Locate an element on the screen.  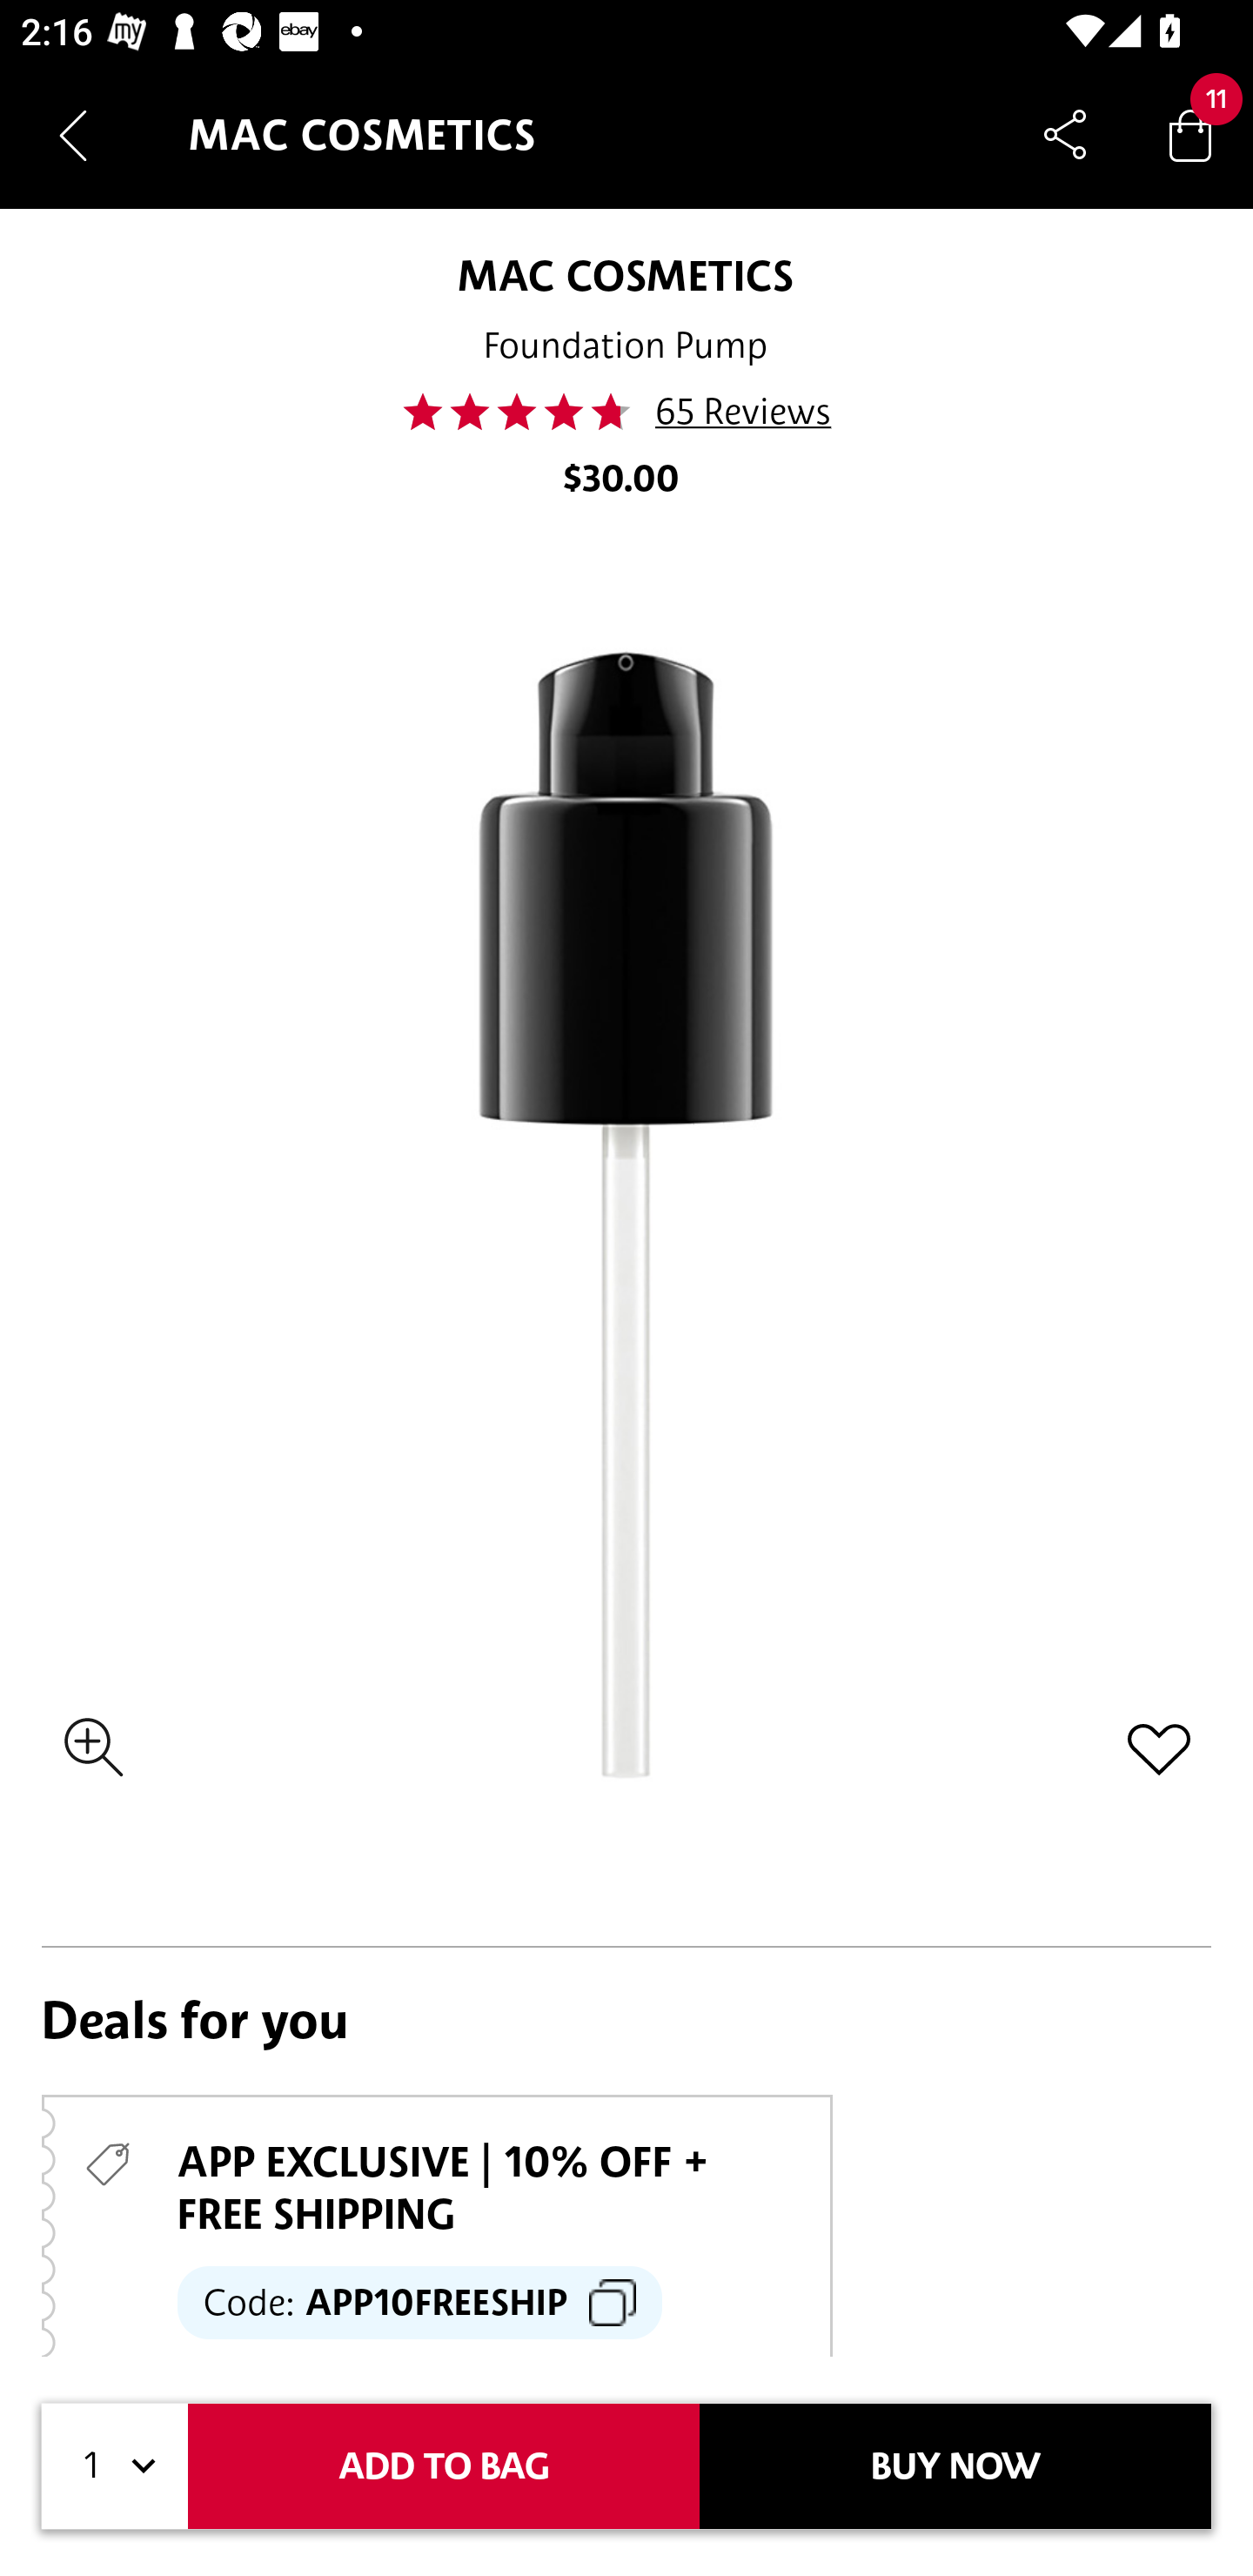
47.0 65 Reviews is located at coordinates (626, 412).